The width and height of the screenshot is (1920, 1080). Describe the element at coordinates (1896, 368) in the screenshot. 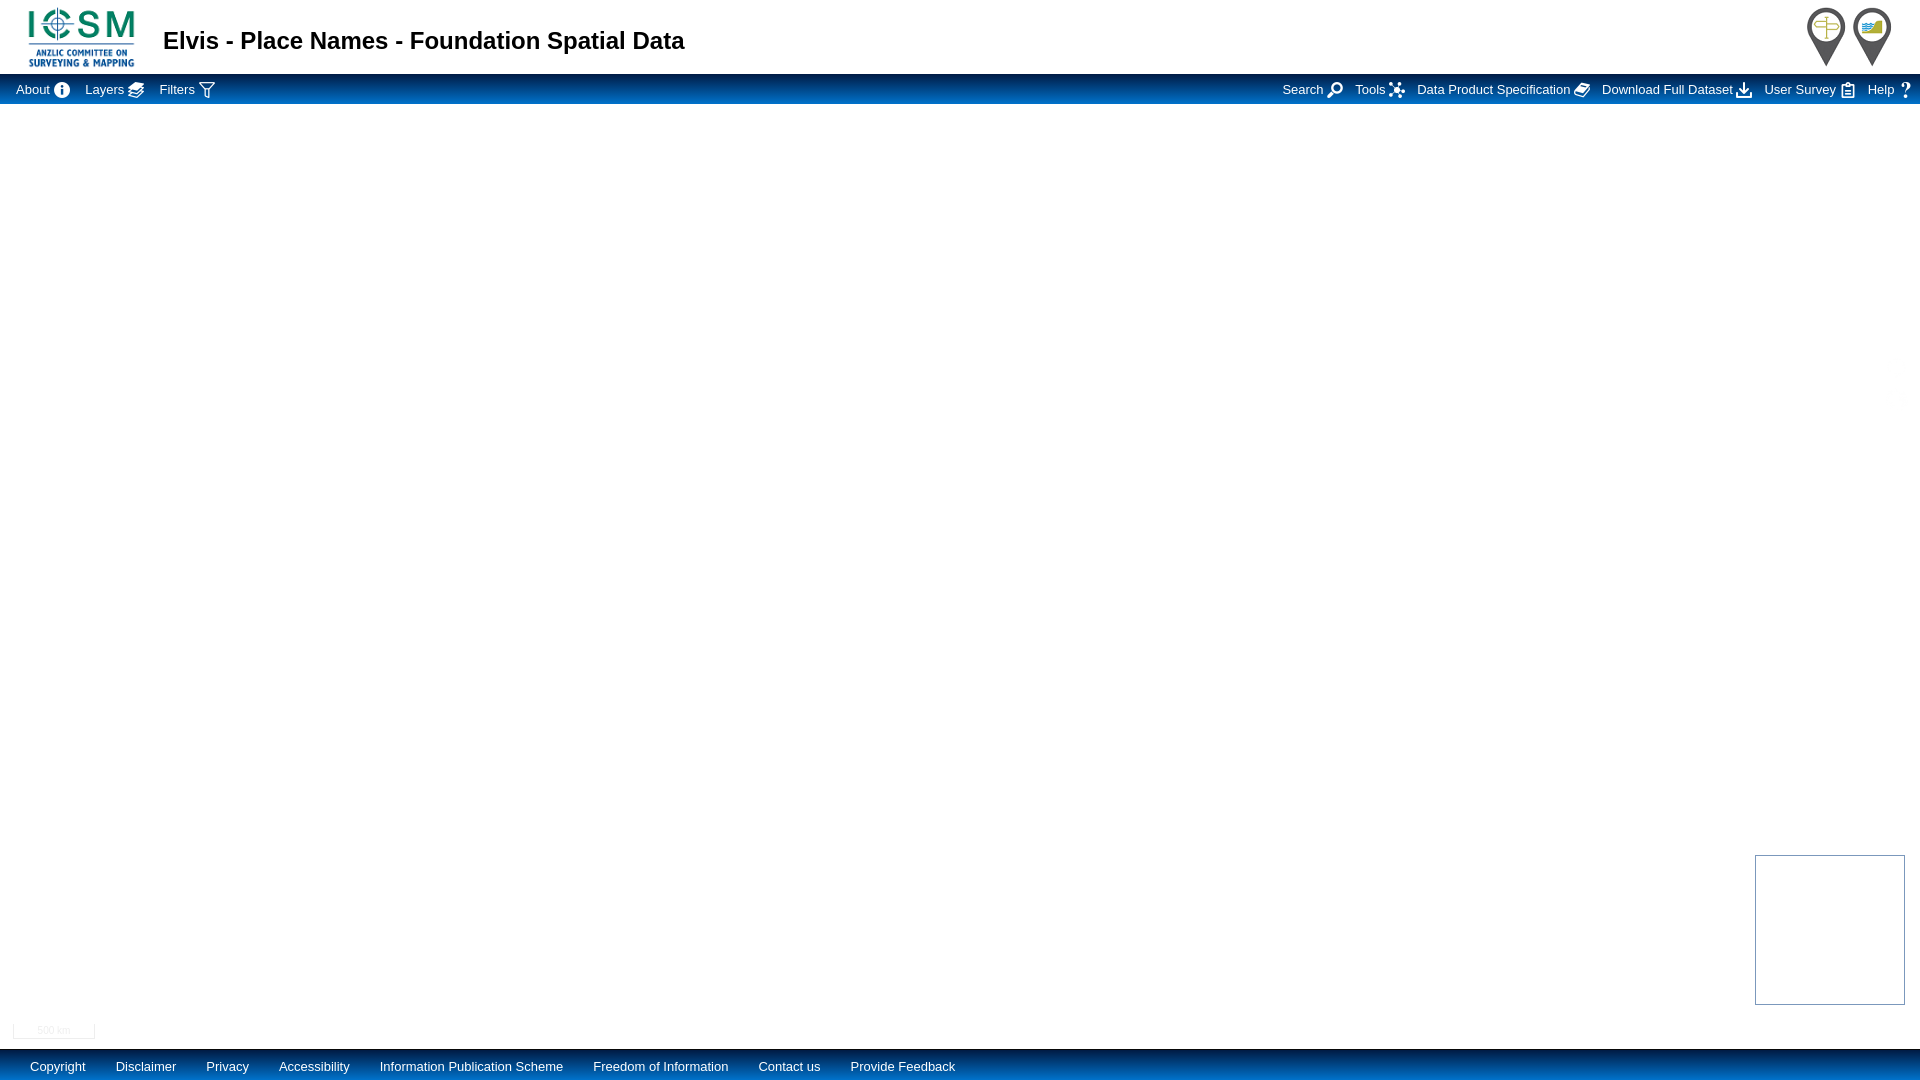

I see `Reset` at that location.